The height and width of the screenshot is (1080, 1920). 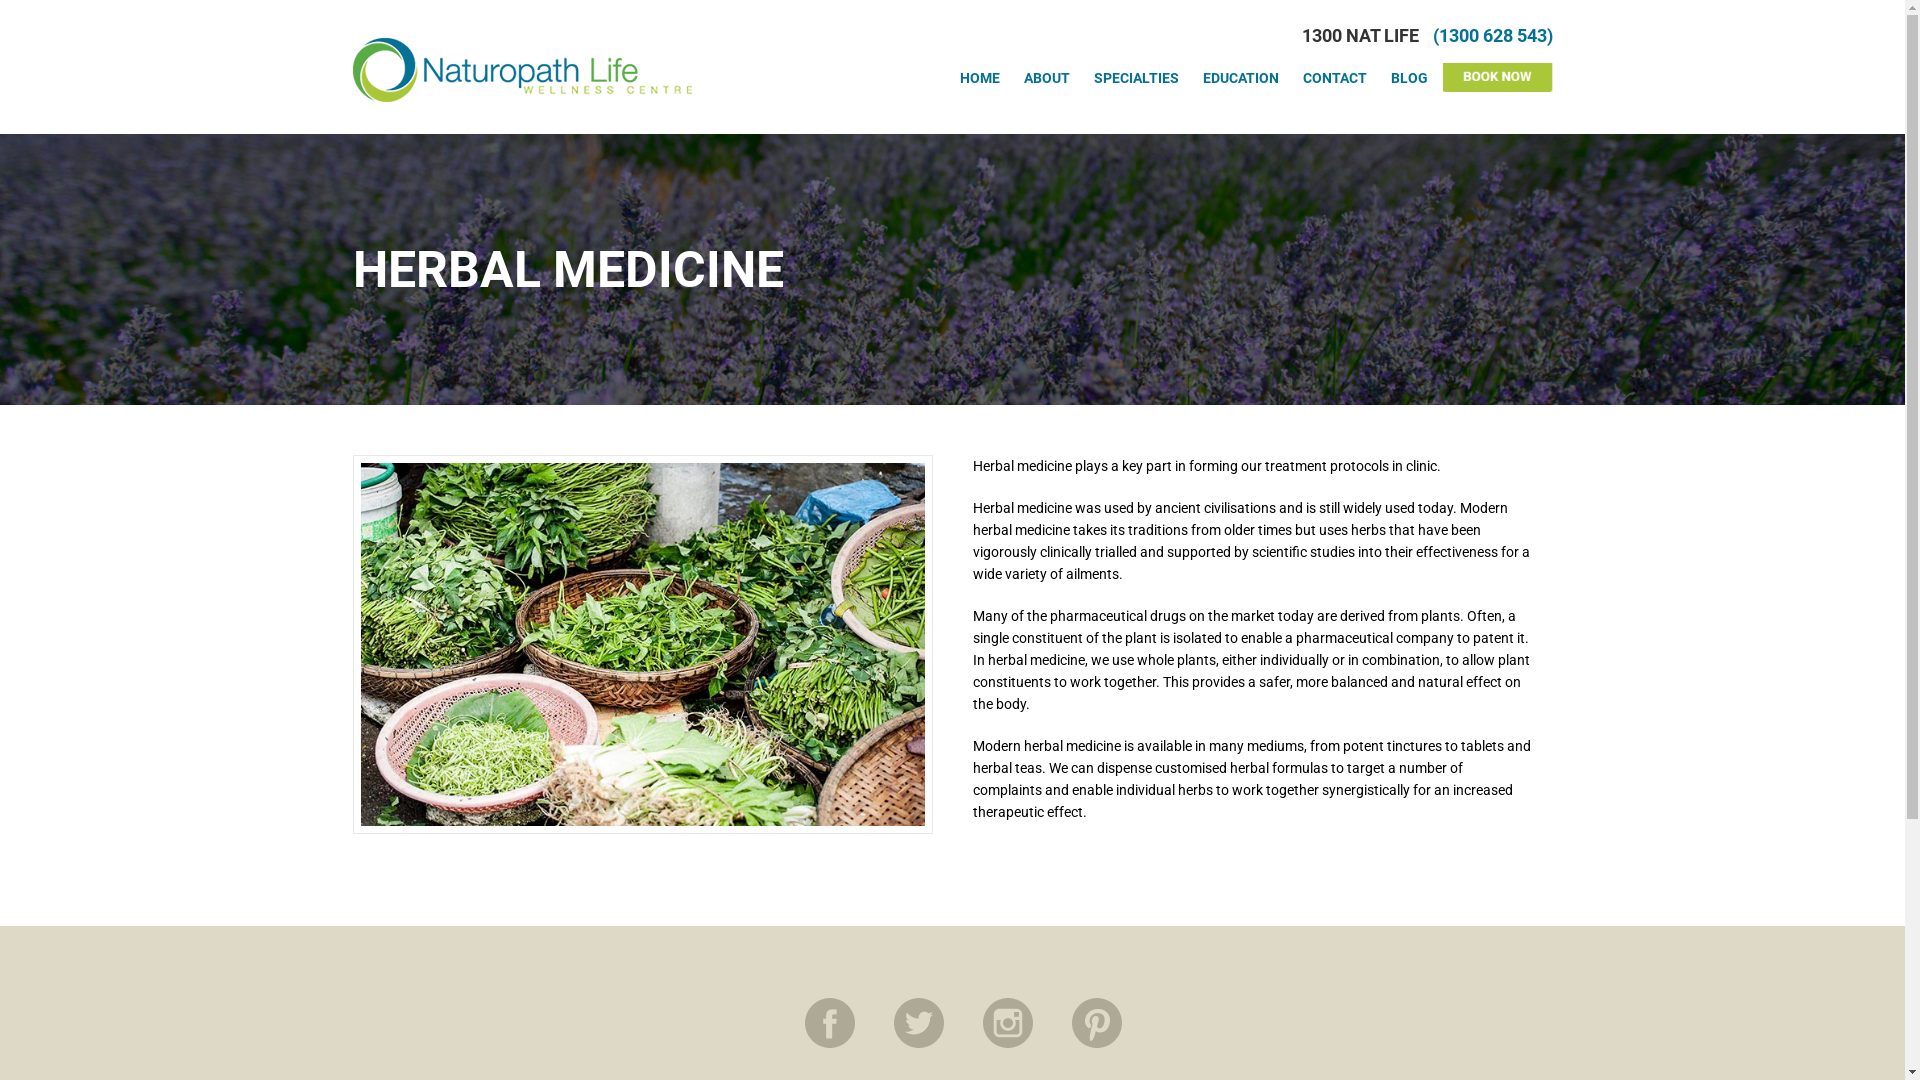 I want to click on Herbal-Medicine-Revised, so click(x=642, y=644).